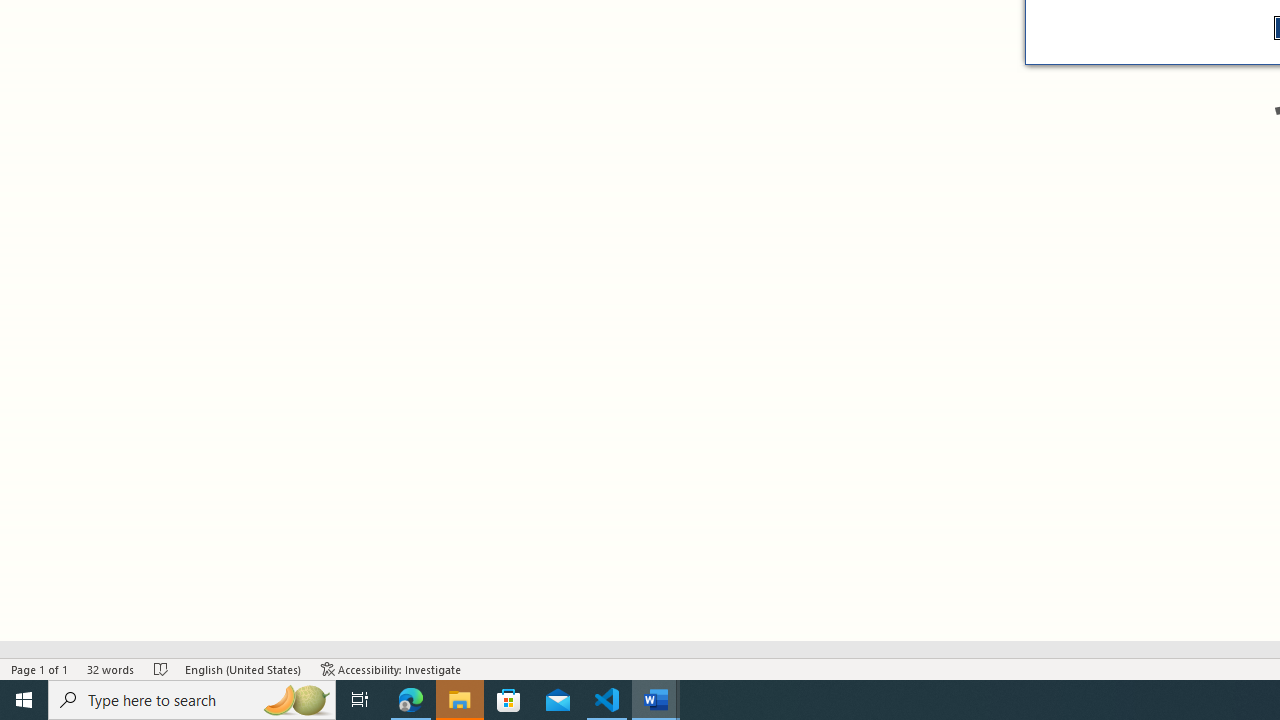 The width and height of the screenshot is (1280, 720). What do you see at coordinates (111, 668) in the screenshot?
I see `Word Count 32 words` at bounding box center [111, 668].